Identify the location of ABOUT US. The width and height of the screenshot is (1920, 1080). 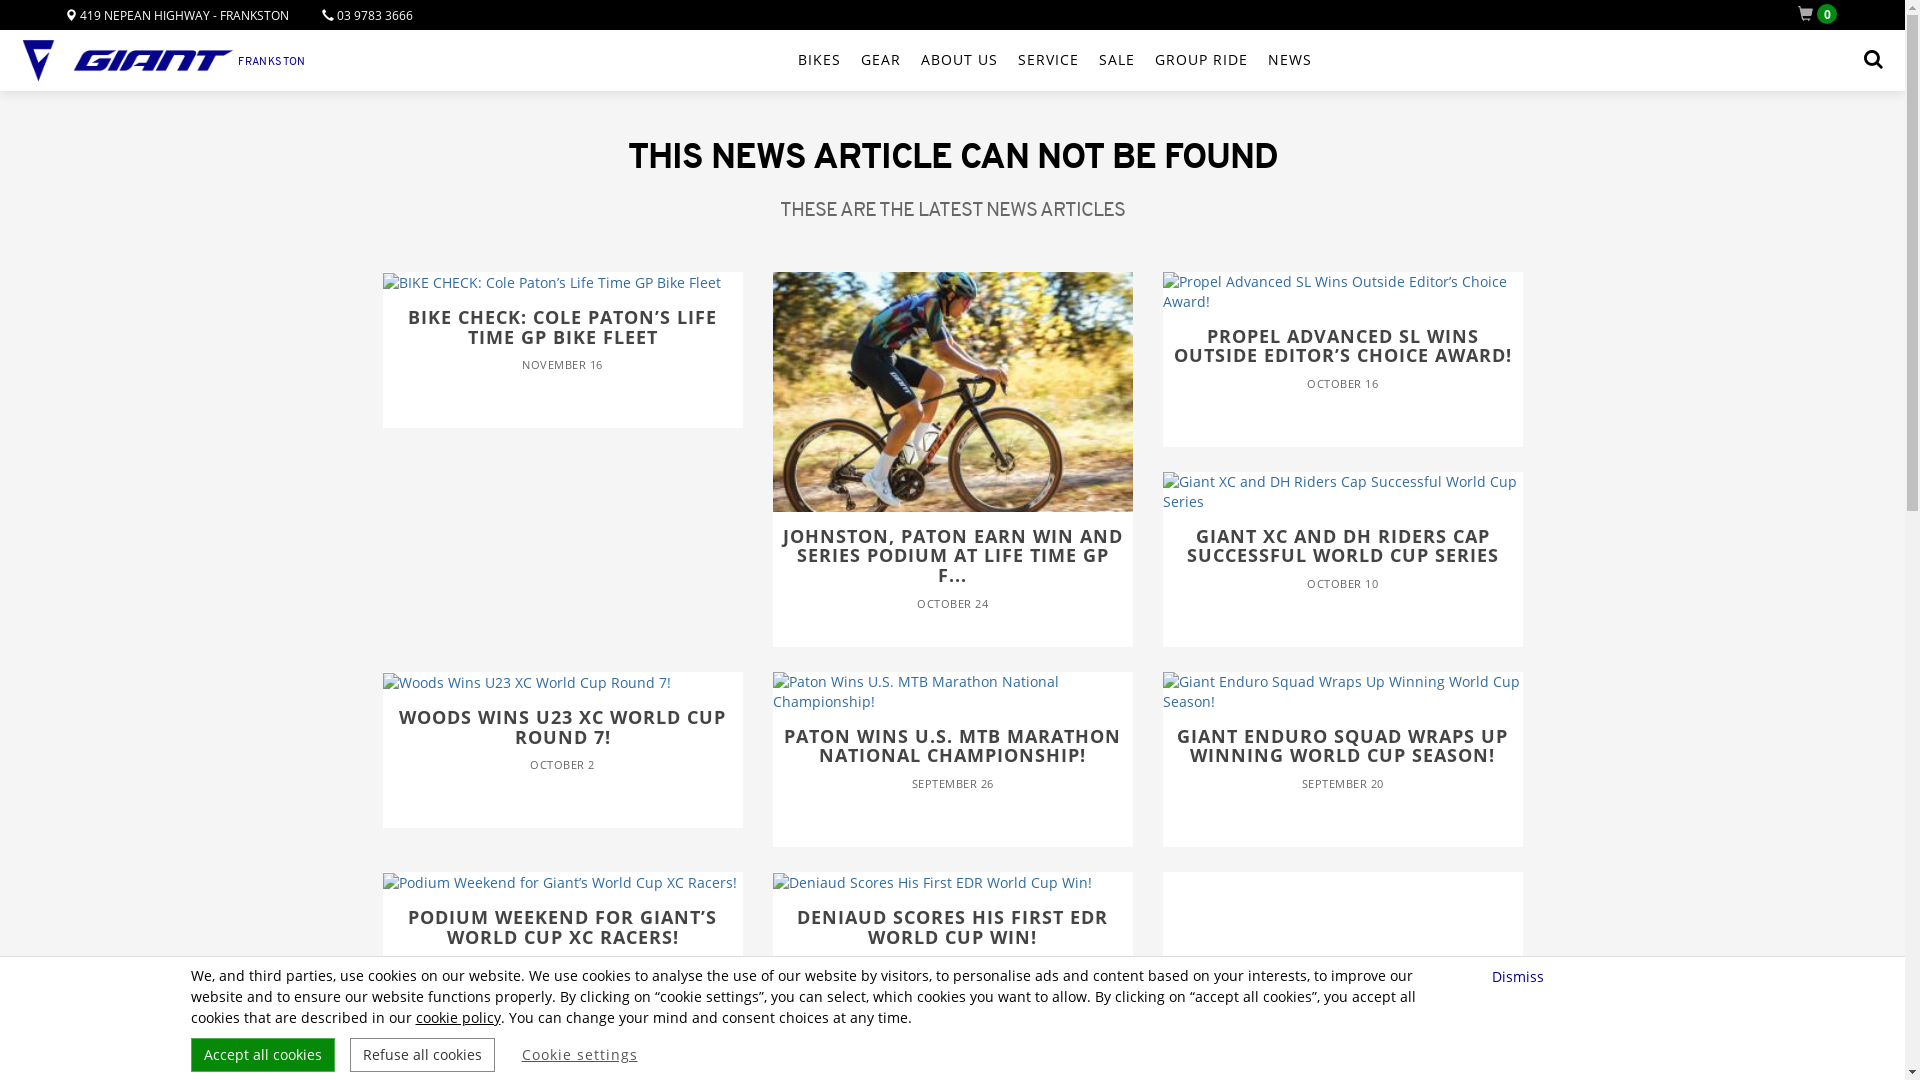
(960, 60).